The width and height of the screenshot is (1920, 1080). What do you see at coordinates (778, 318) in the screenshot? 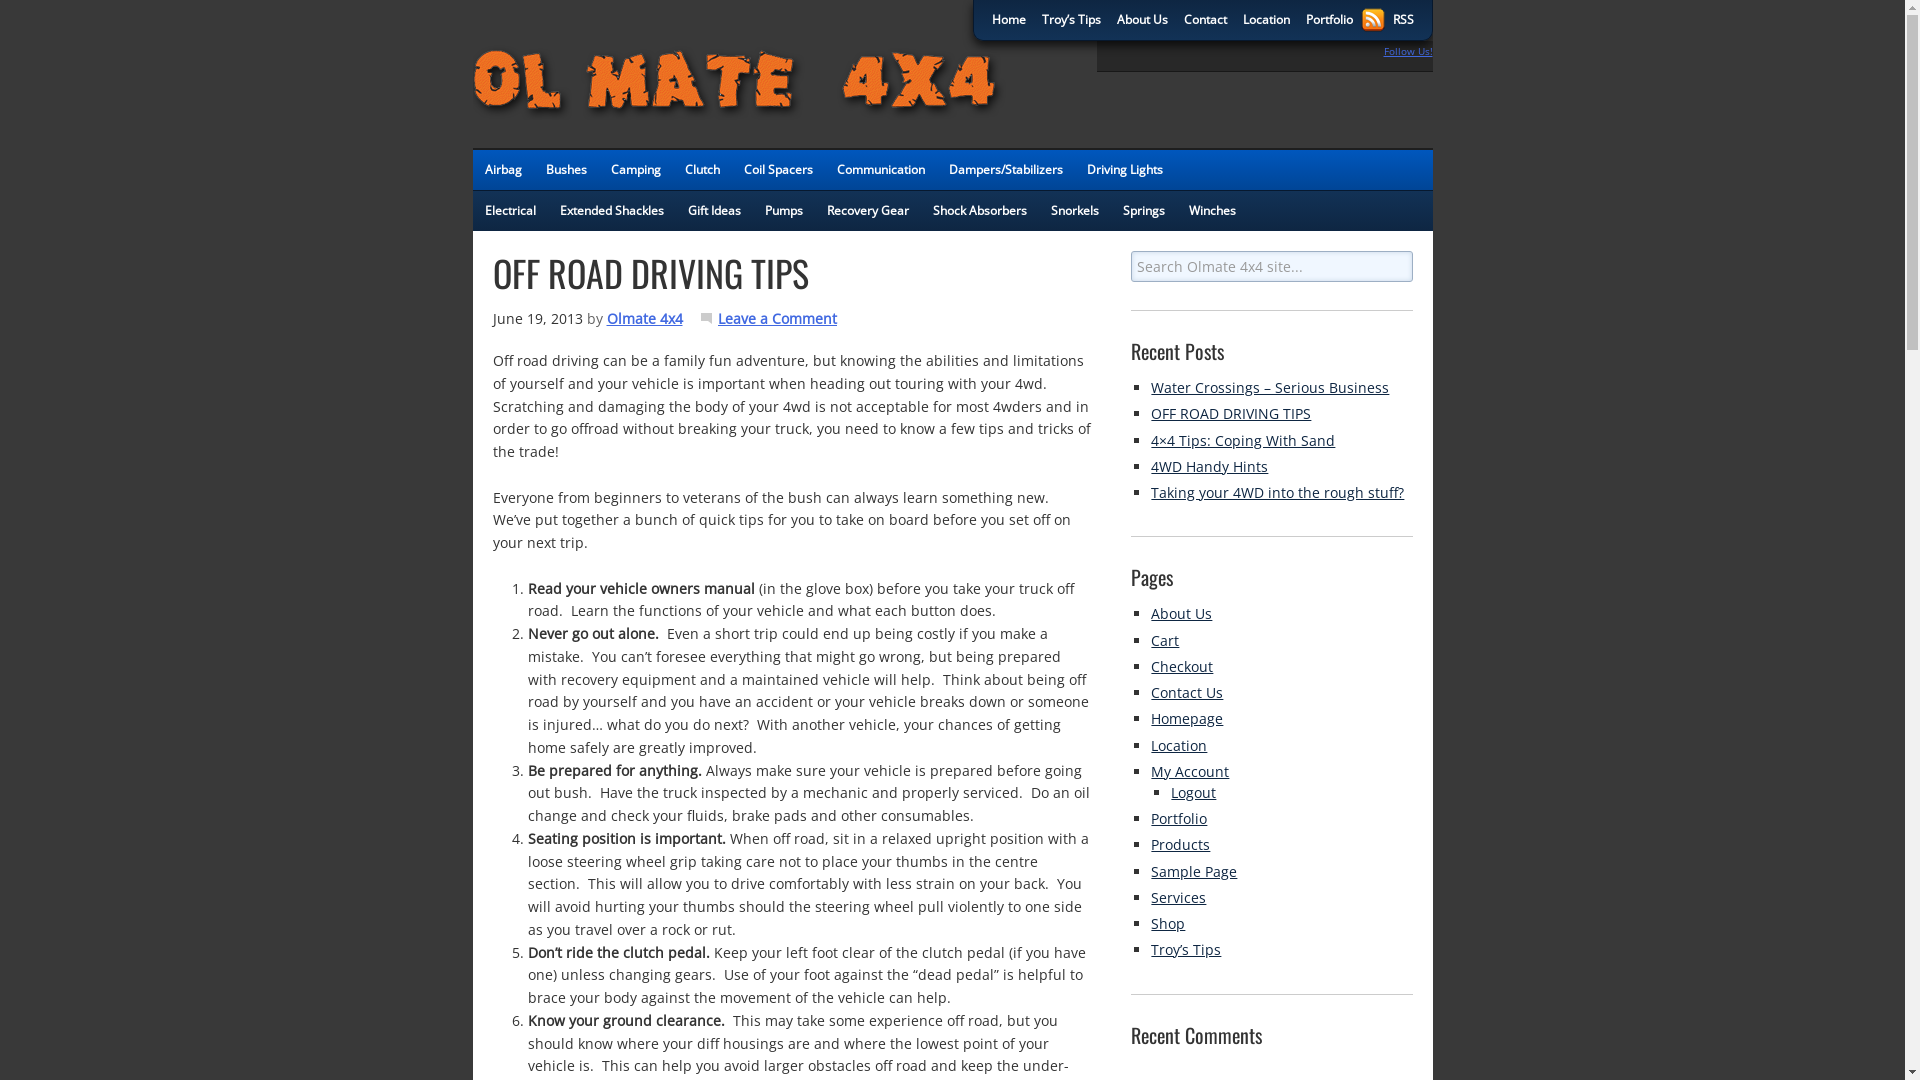
I see `Leave a Comment` at bounding box center [778, 318].